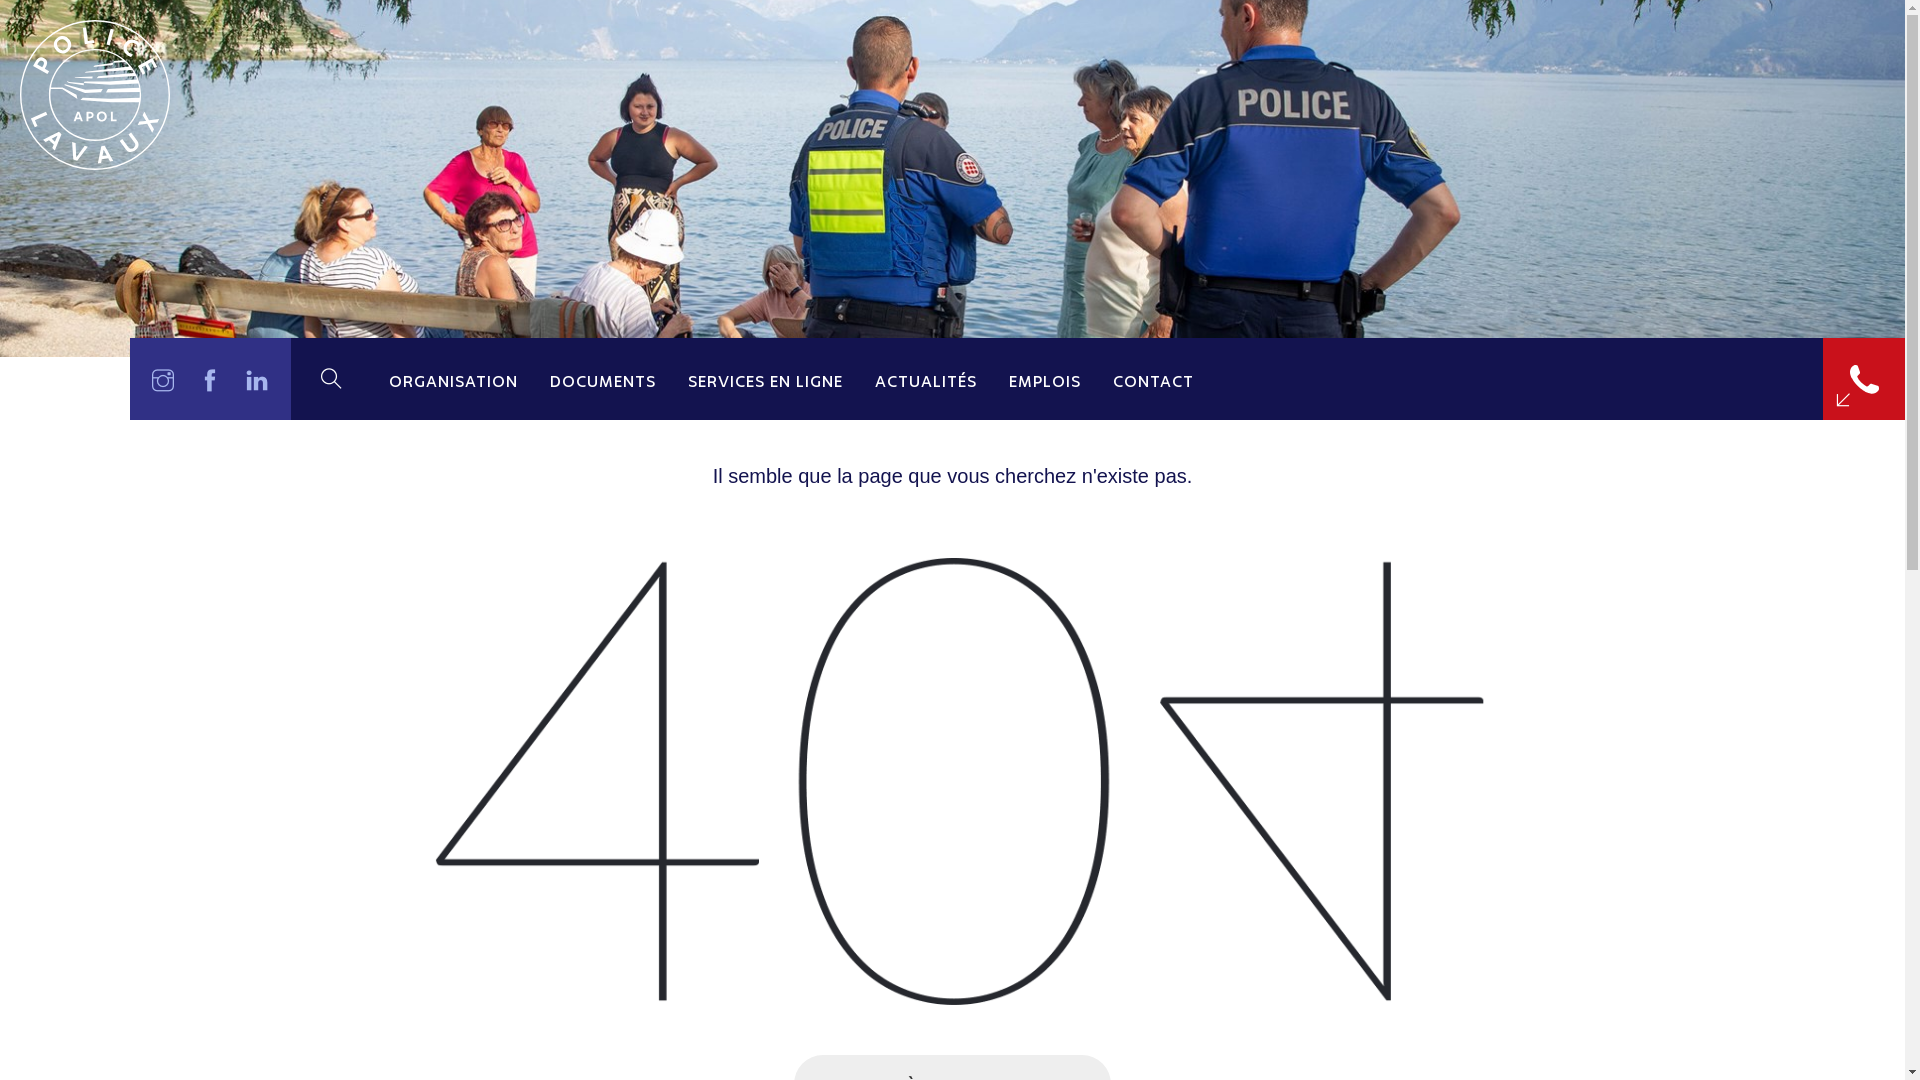 The image size is (1920, 1080). I want to click on Instagram, so click(164, 379).